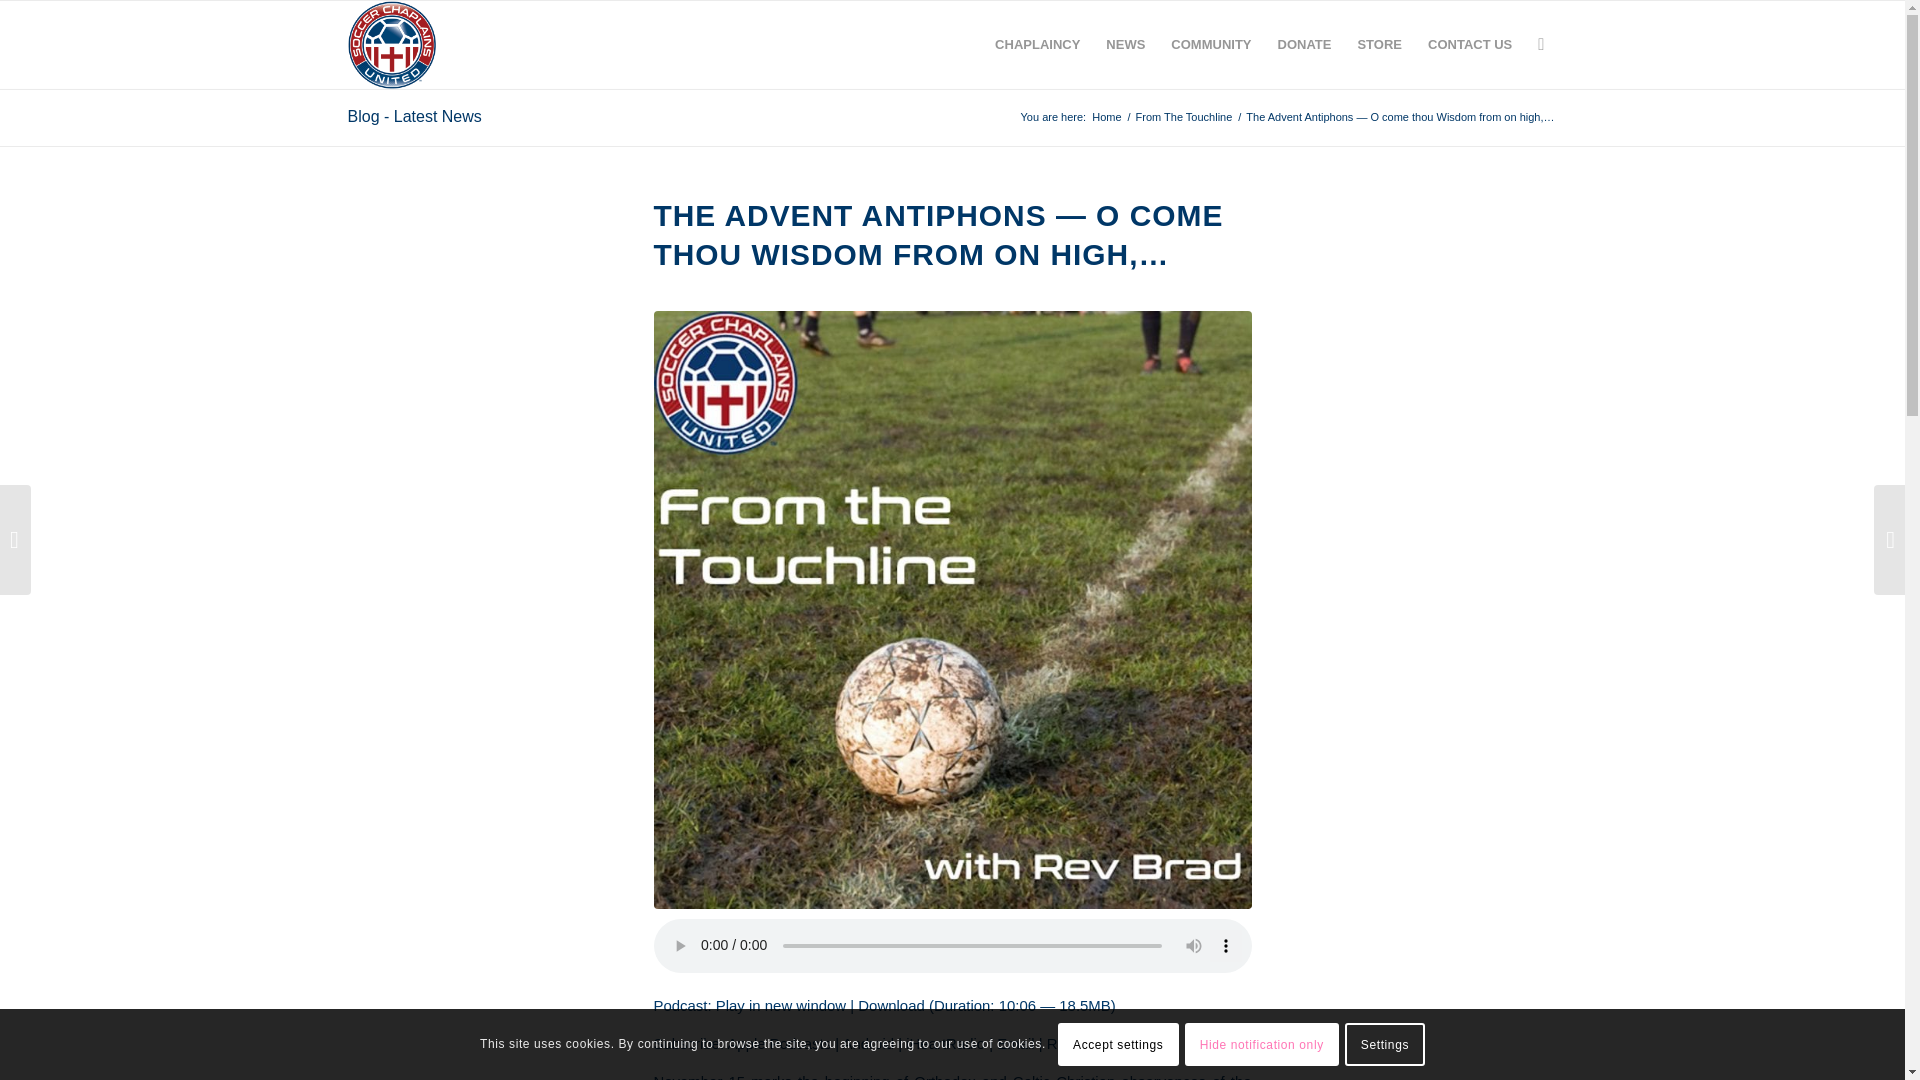  Describe the element at coordinates (1184, 118) in the screenshot. I see `From The Touchline` at that location.